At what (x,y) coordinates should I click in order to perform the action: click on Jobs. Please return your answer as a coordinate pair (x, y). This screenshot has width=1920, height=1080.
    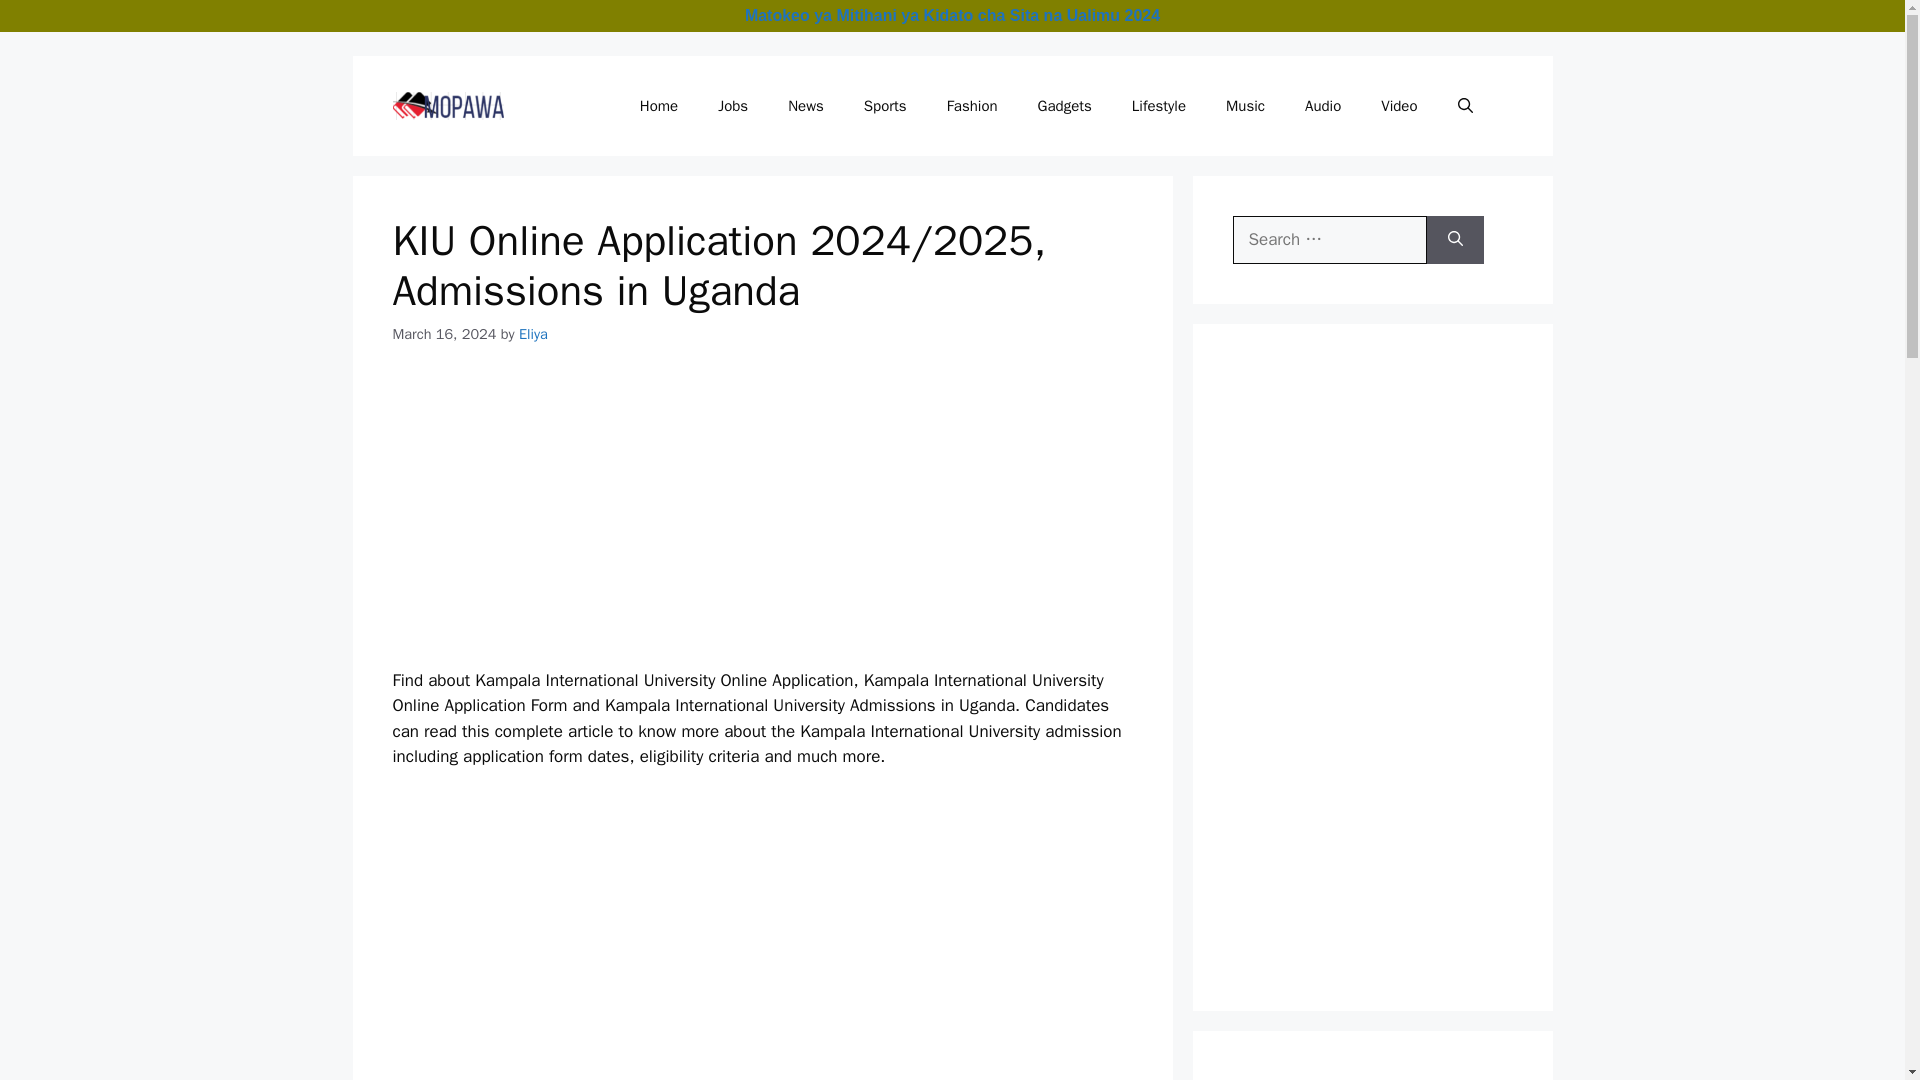
    Looking at the image, I should click on (733, 106).